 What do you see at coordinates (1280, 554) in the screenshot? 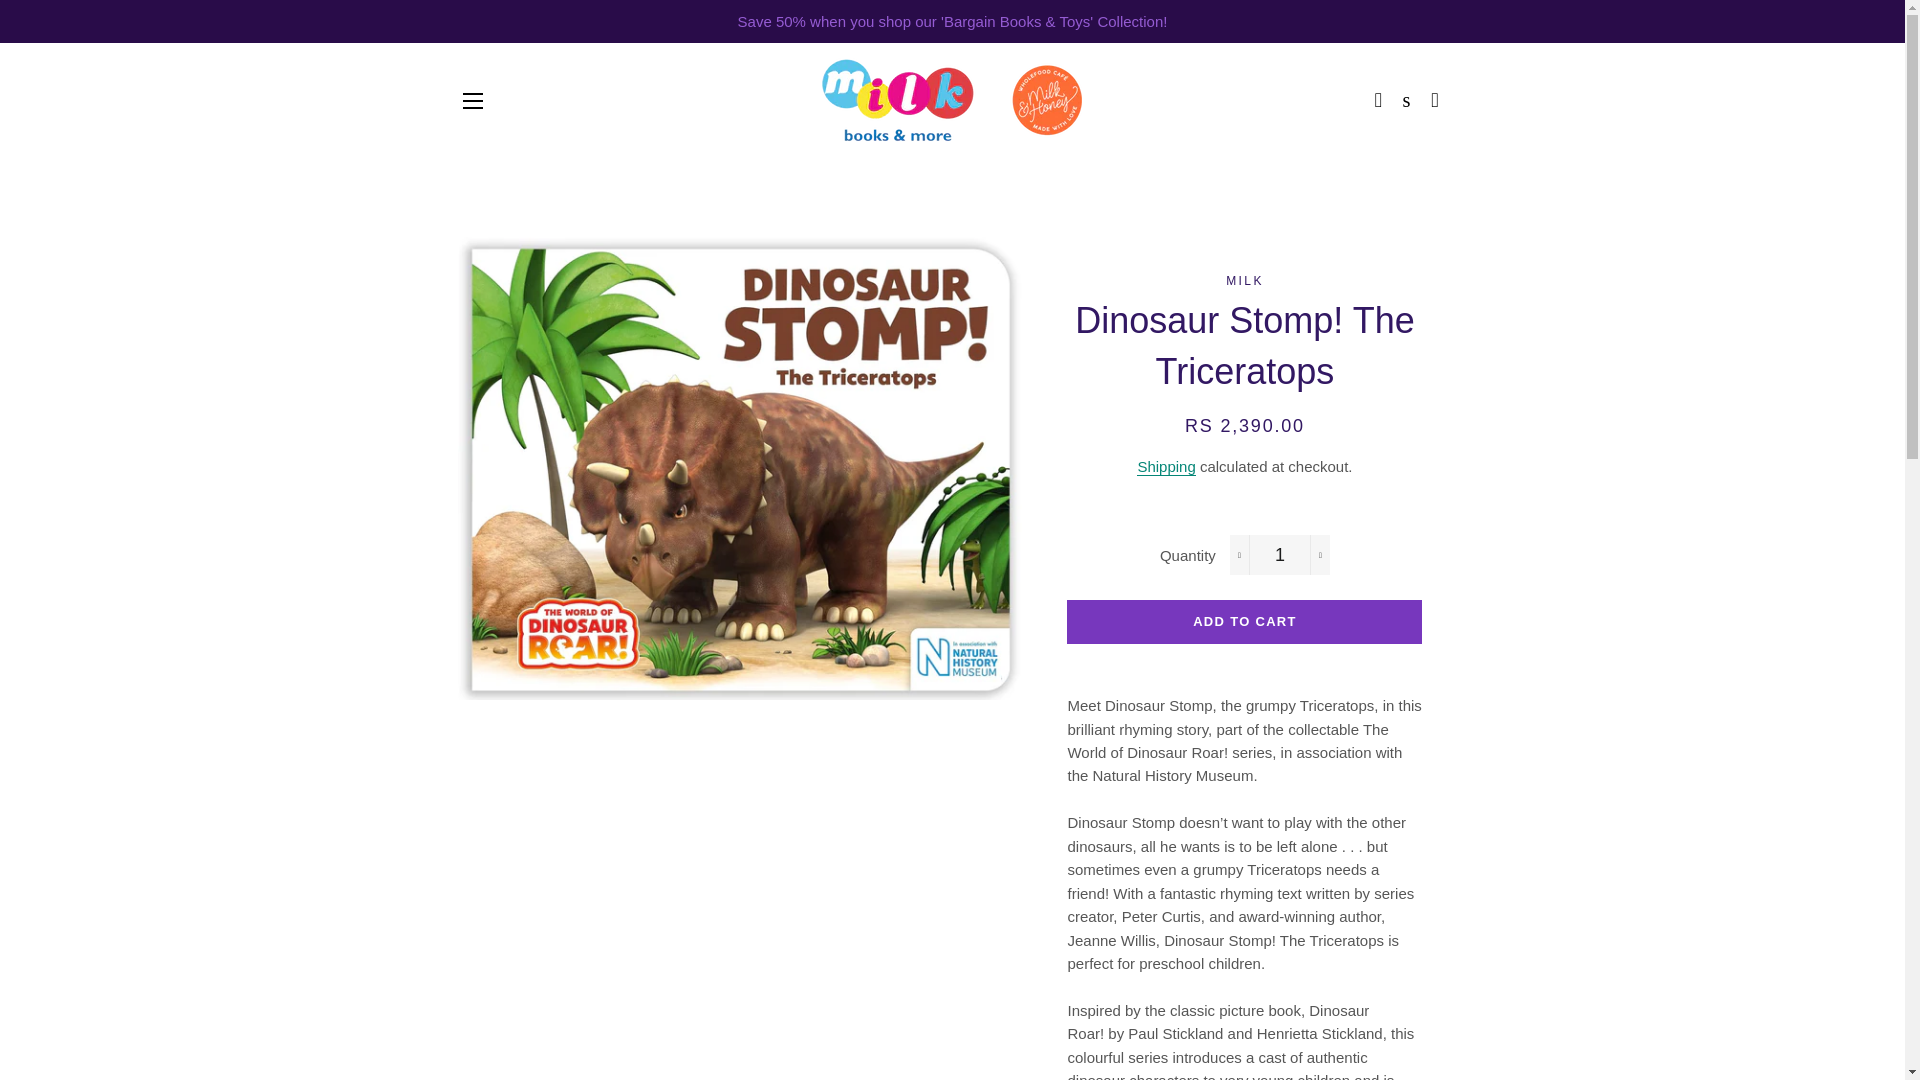
I see `1` at bounding box center [1280, 554].